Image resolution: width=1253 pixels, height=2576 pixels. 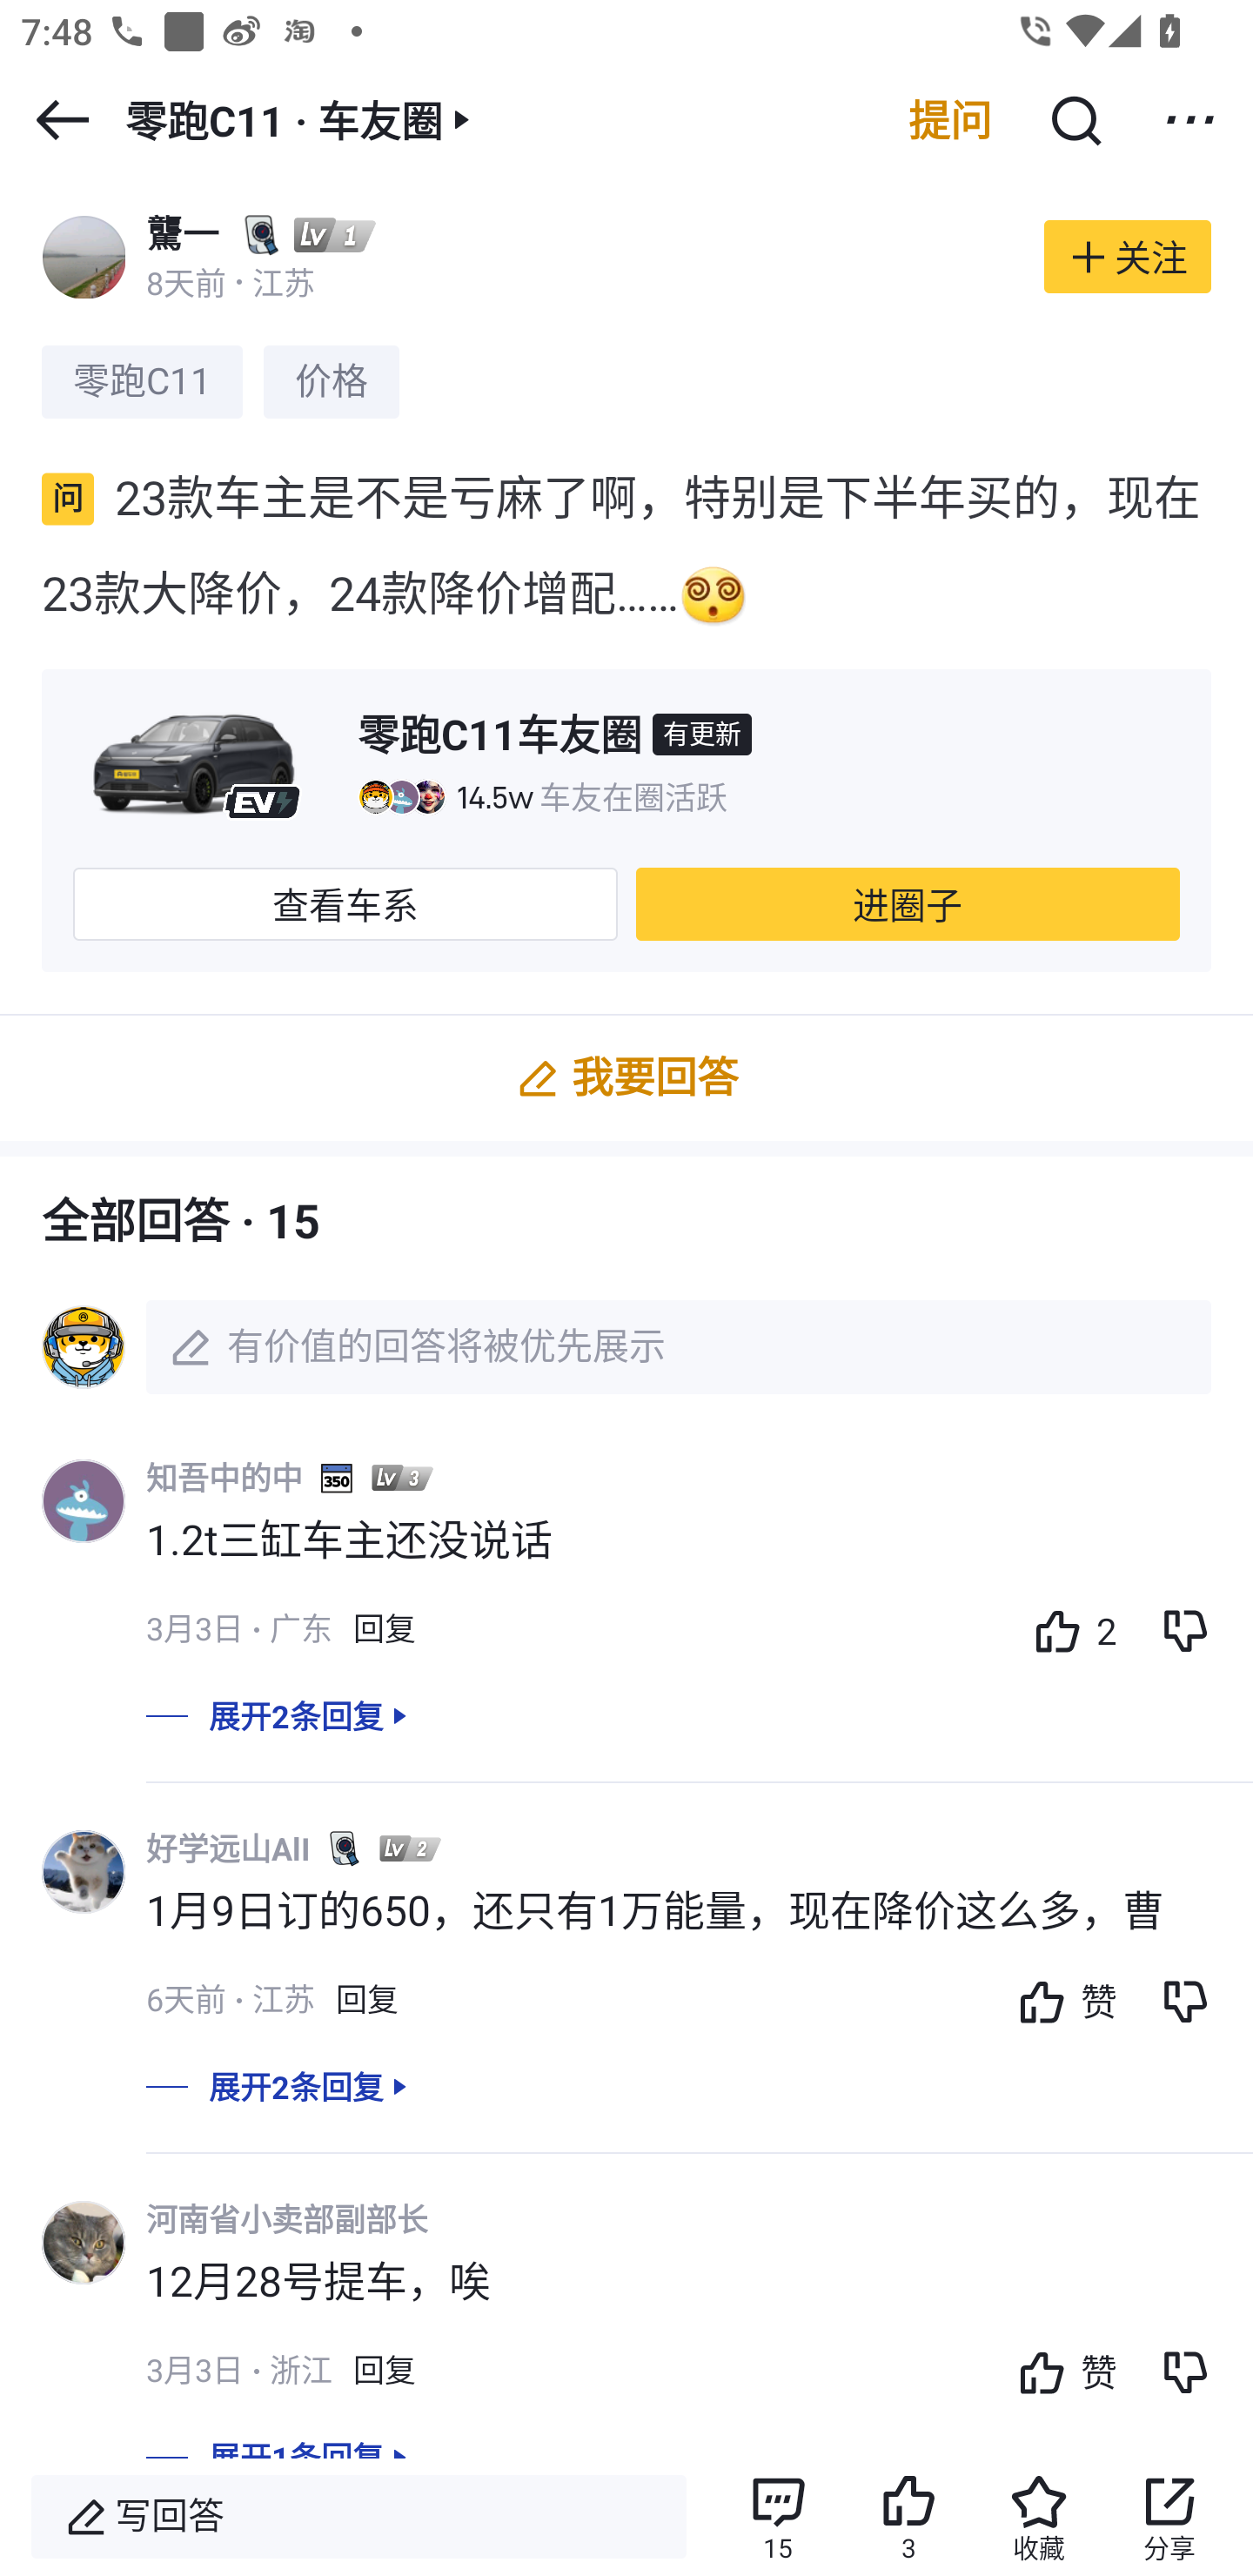 What do you see at coordinates (287, 2219) in the screenshot?
I see `河南省小卖部副部长` at bounding box center [287, 2219].